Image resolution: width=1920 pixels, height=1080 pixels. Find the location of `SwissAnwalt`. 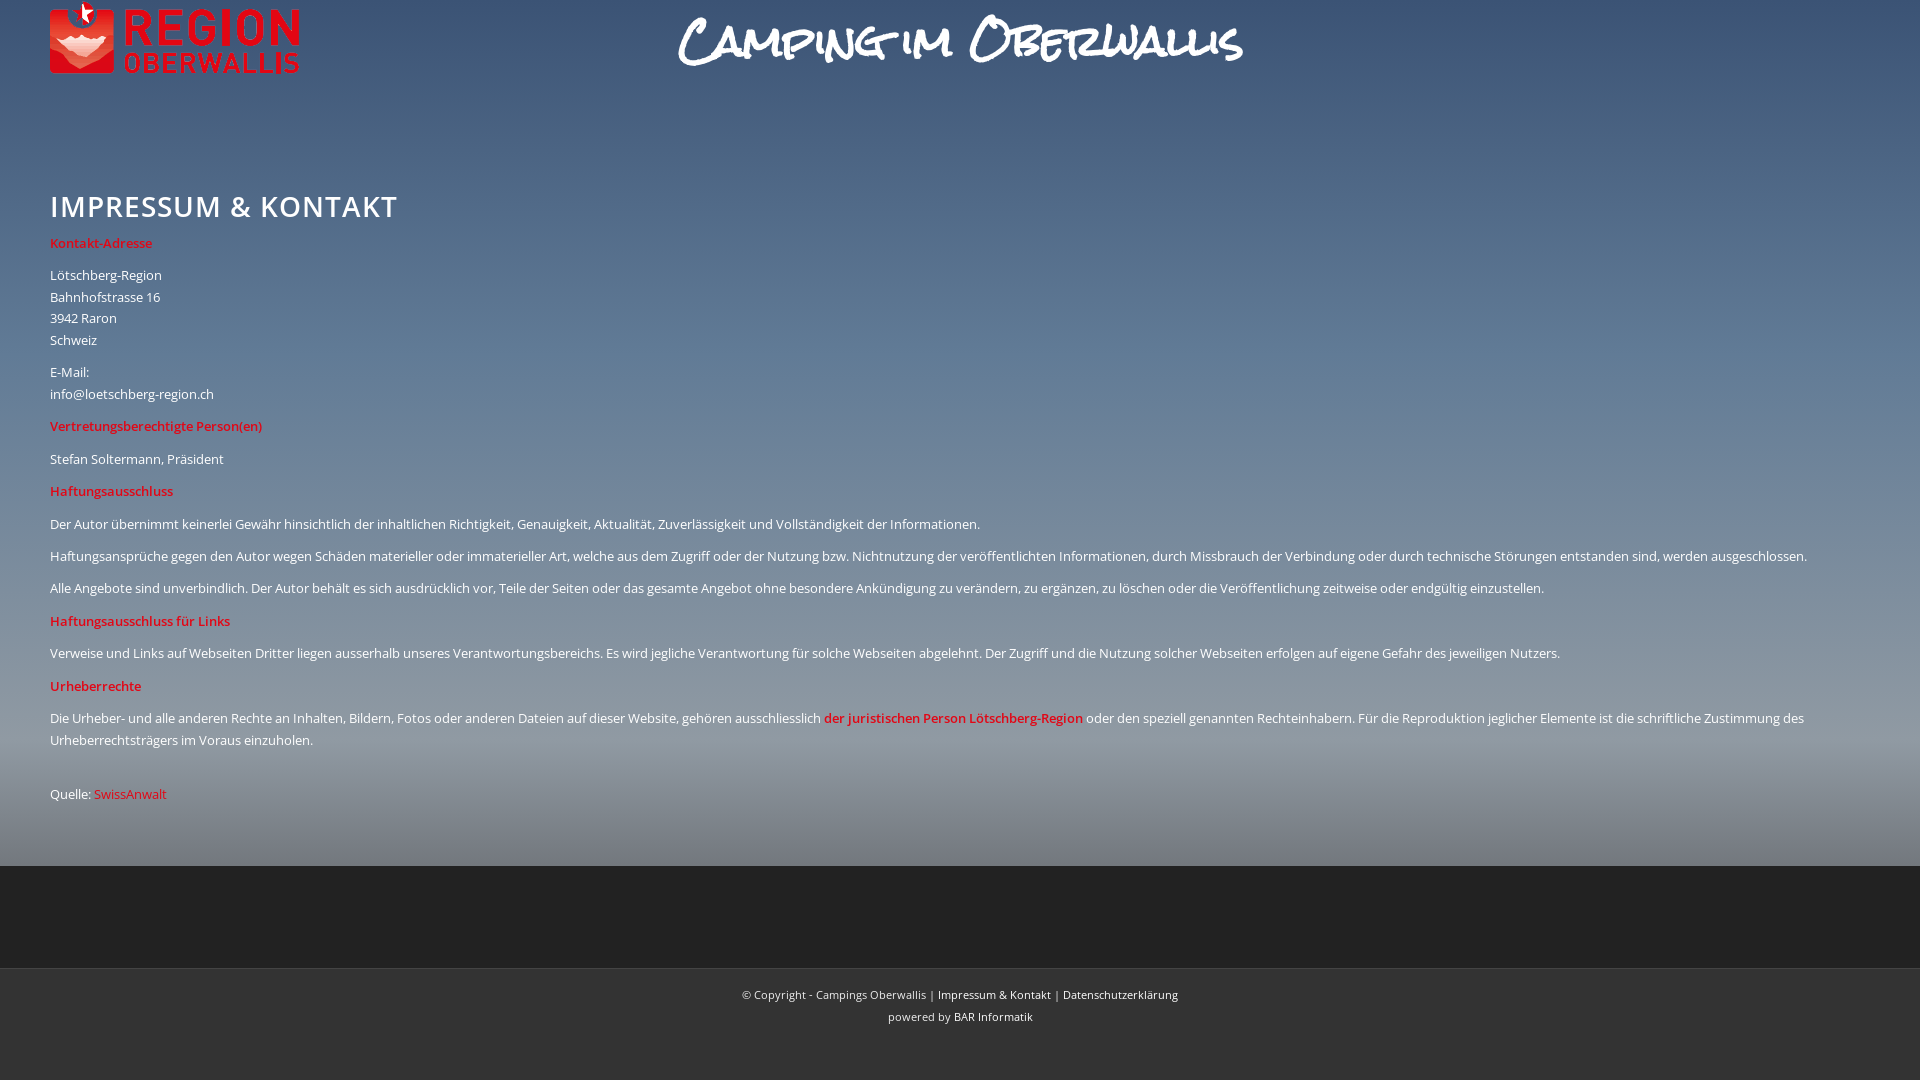

SwissAnwalt is located at coordinates (130, 794).